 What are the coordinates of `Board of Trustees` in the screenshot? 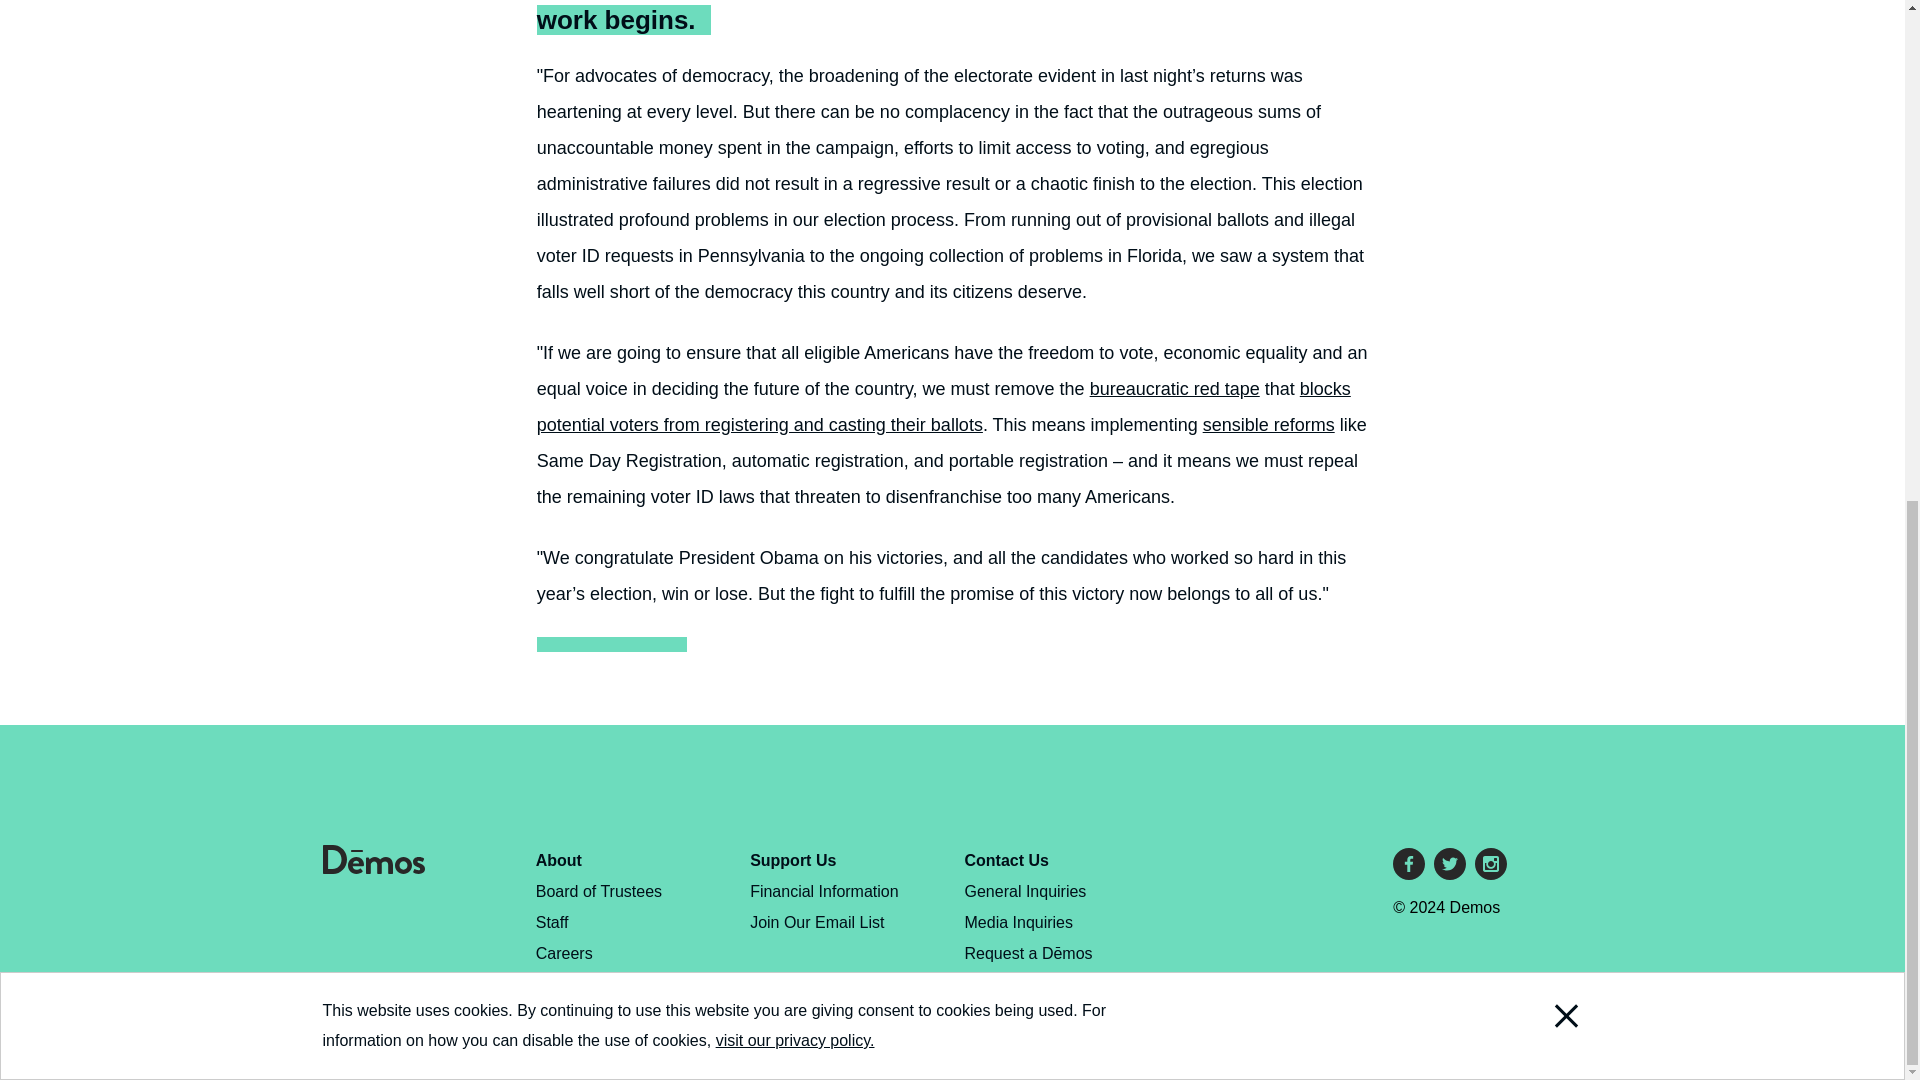 It's located at (598, 891).